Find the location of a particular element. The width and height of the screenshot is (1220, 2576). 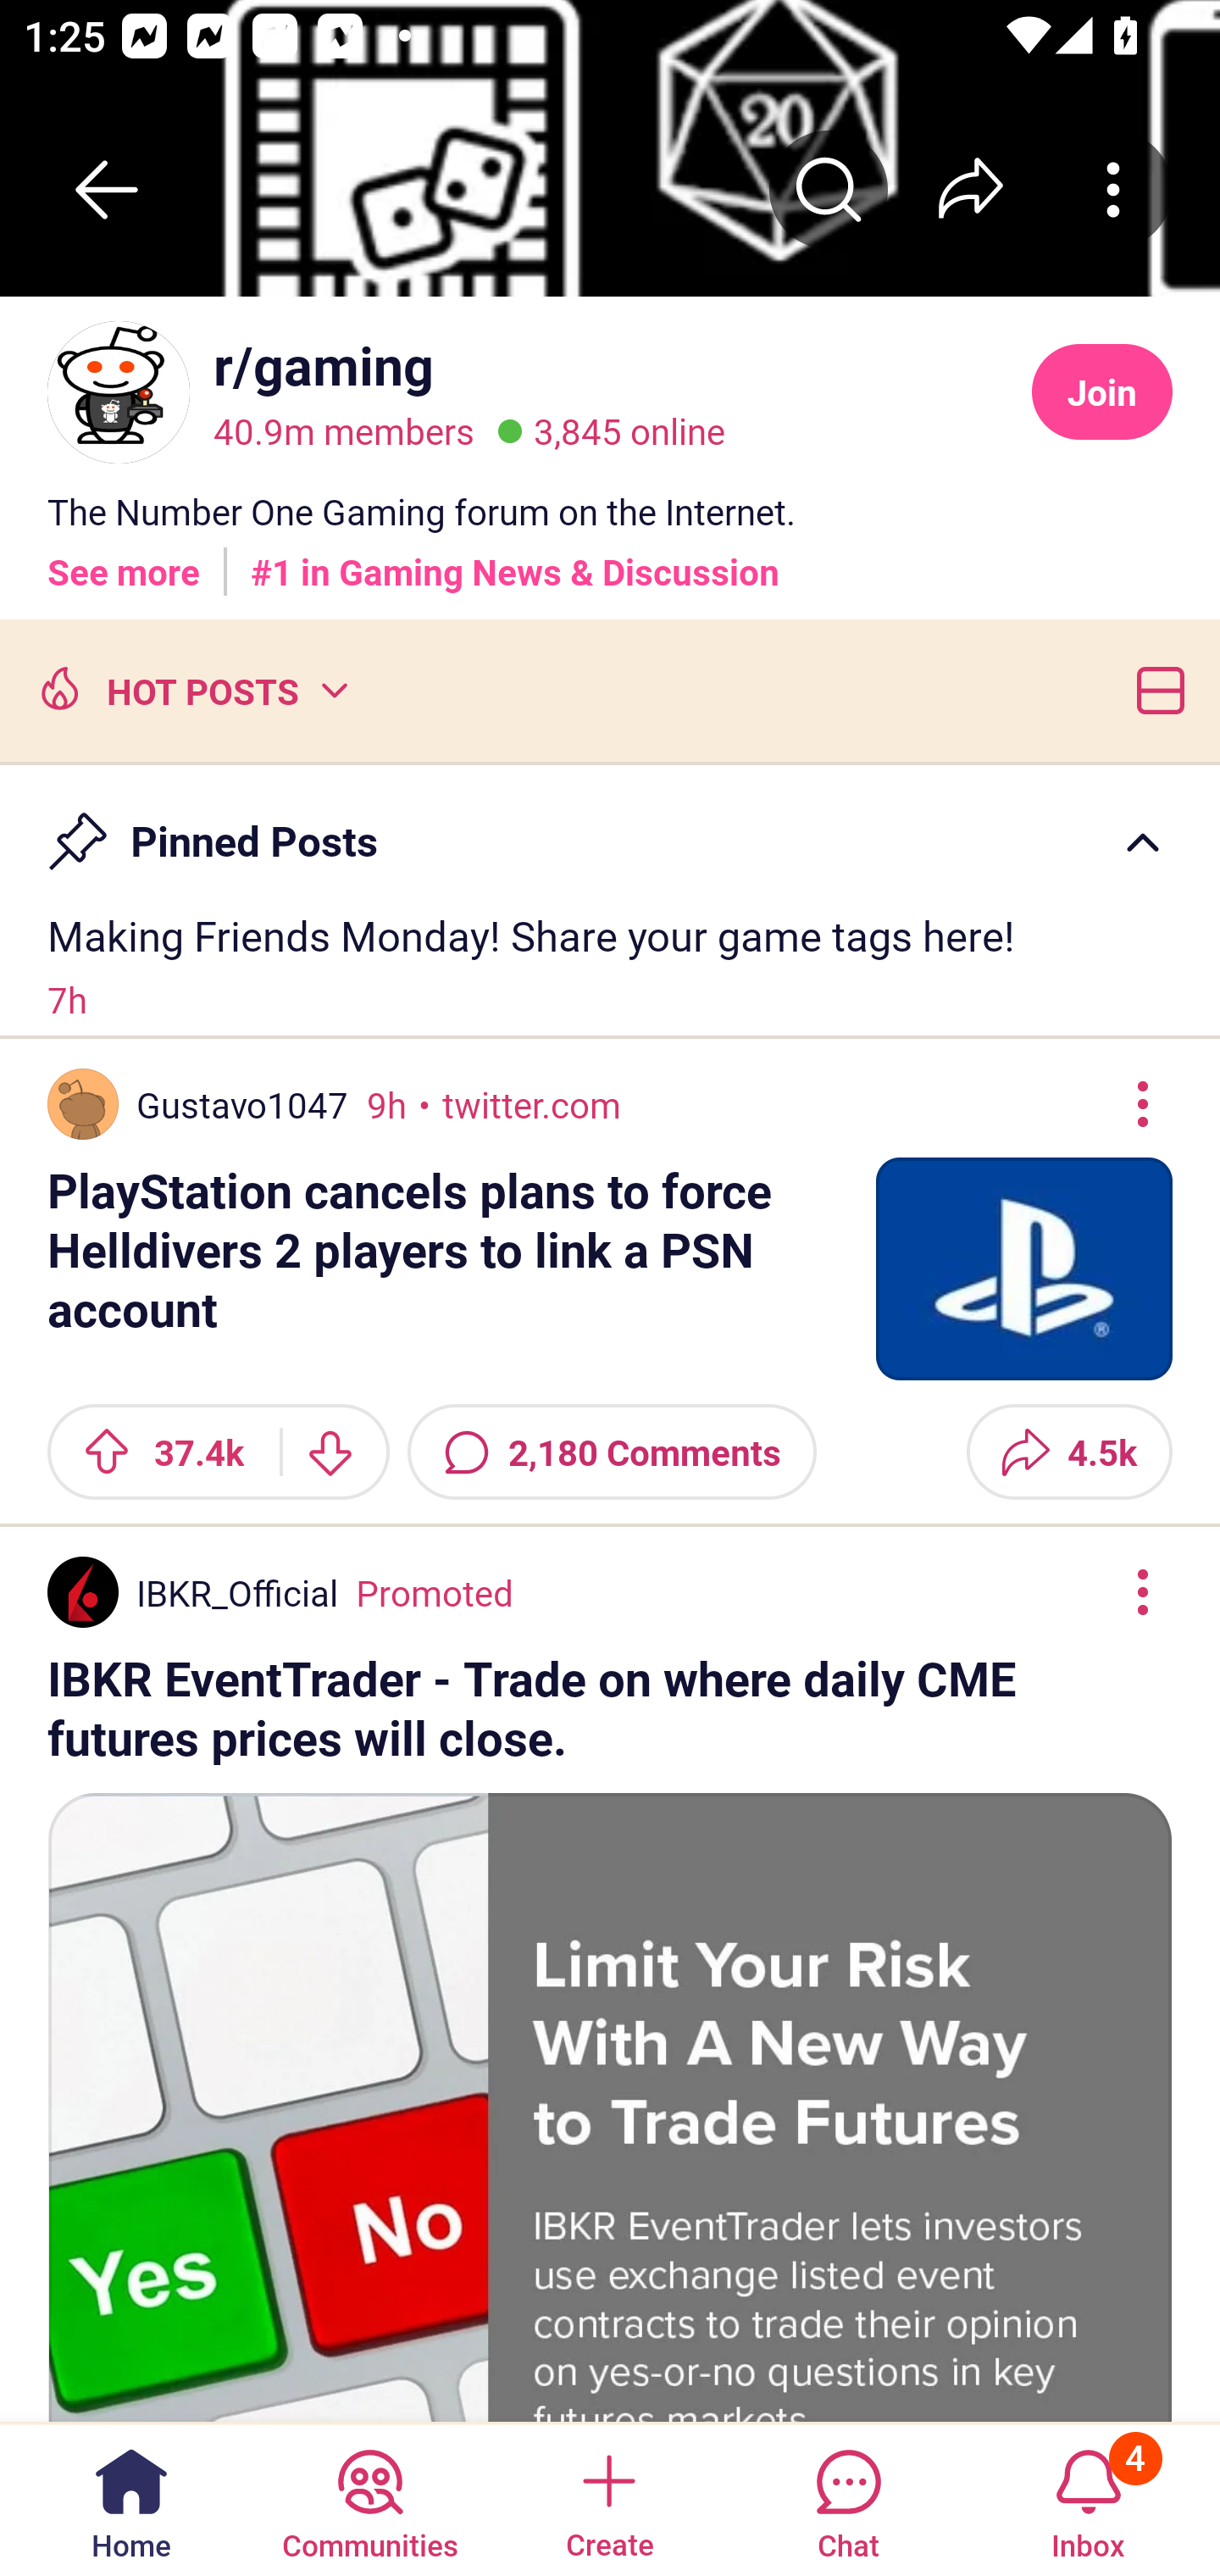

Pin Pinned Posts Caret is located at coordinates (610, 826).